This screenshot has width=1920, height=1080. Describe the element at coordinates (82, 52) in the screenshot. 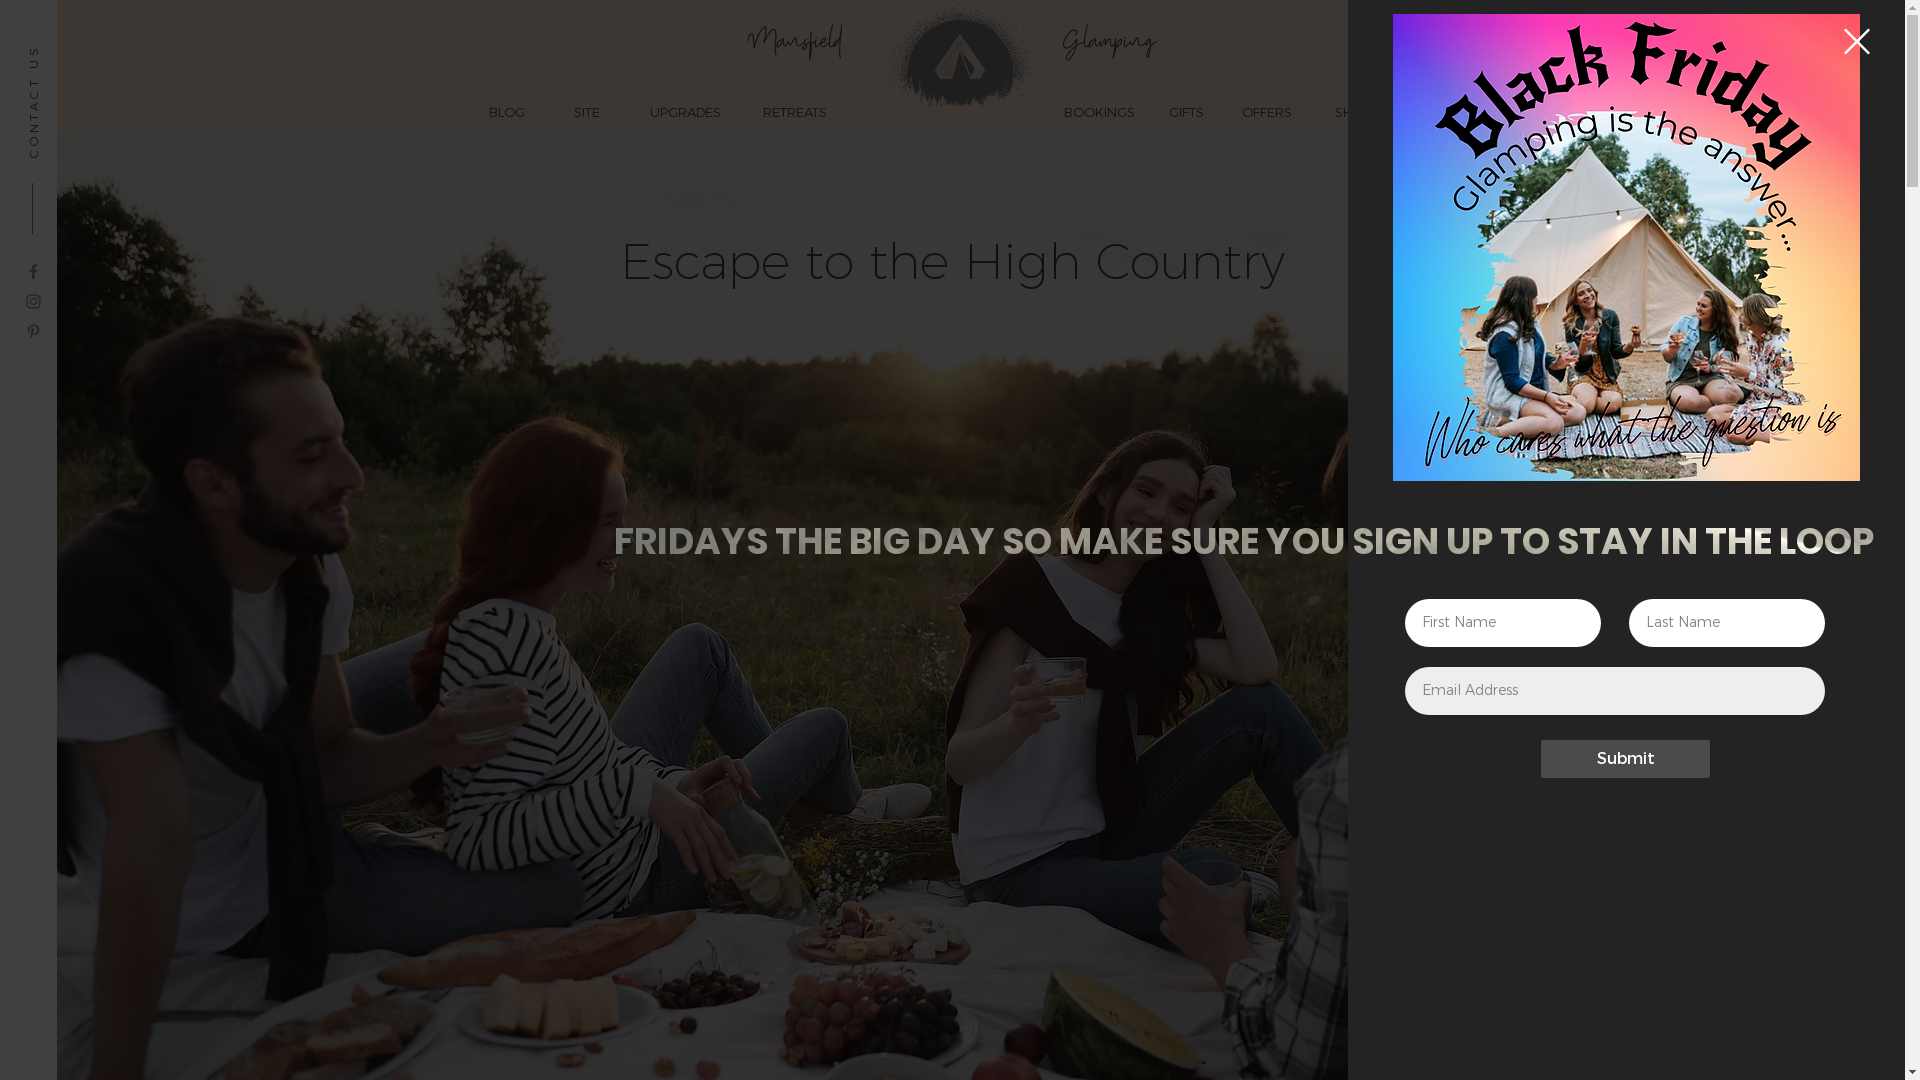

I see `CONTACT US` at that location.